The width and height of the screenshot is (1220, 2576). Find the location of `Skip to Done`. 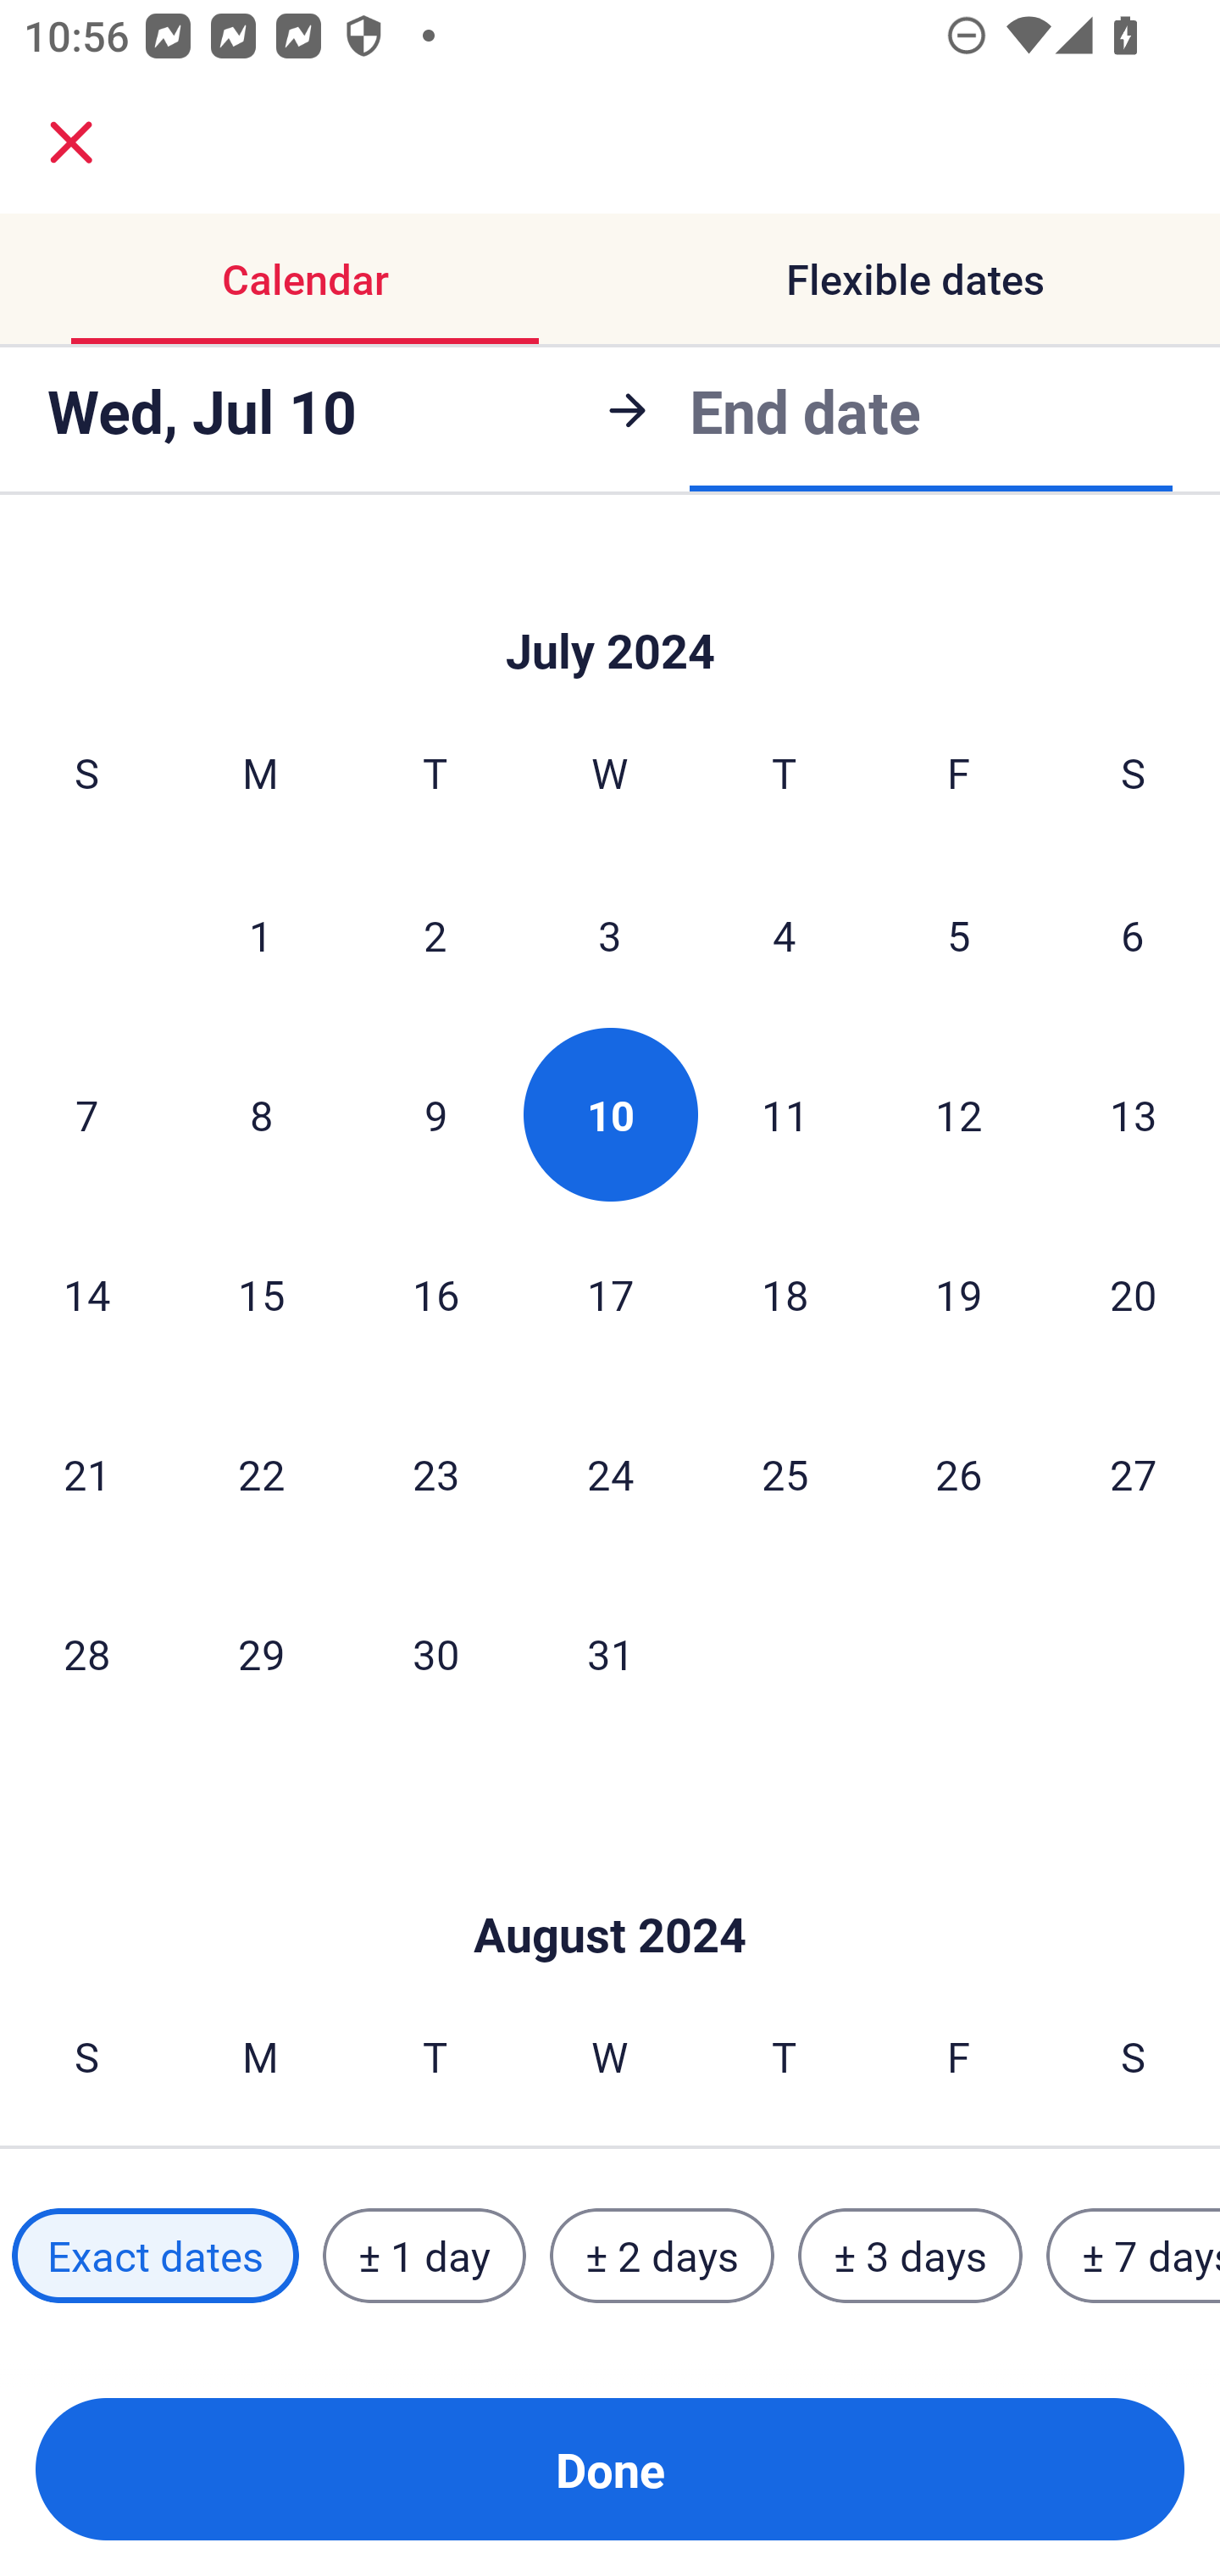

Skip to Done is located at coordinates (610, 608).